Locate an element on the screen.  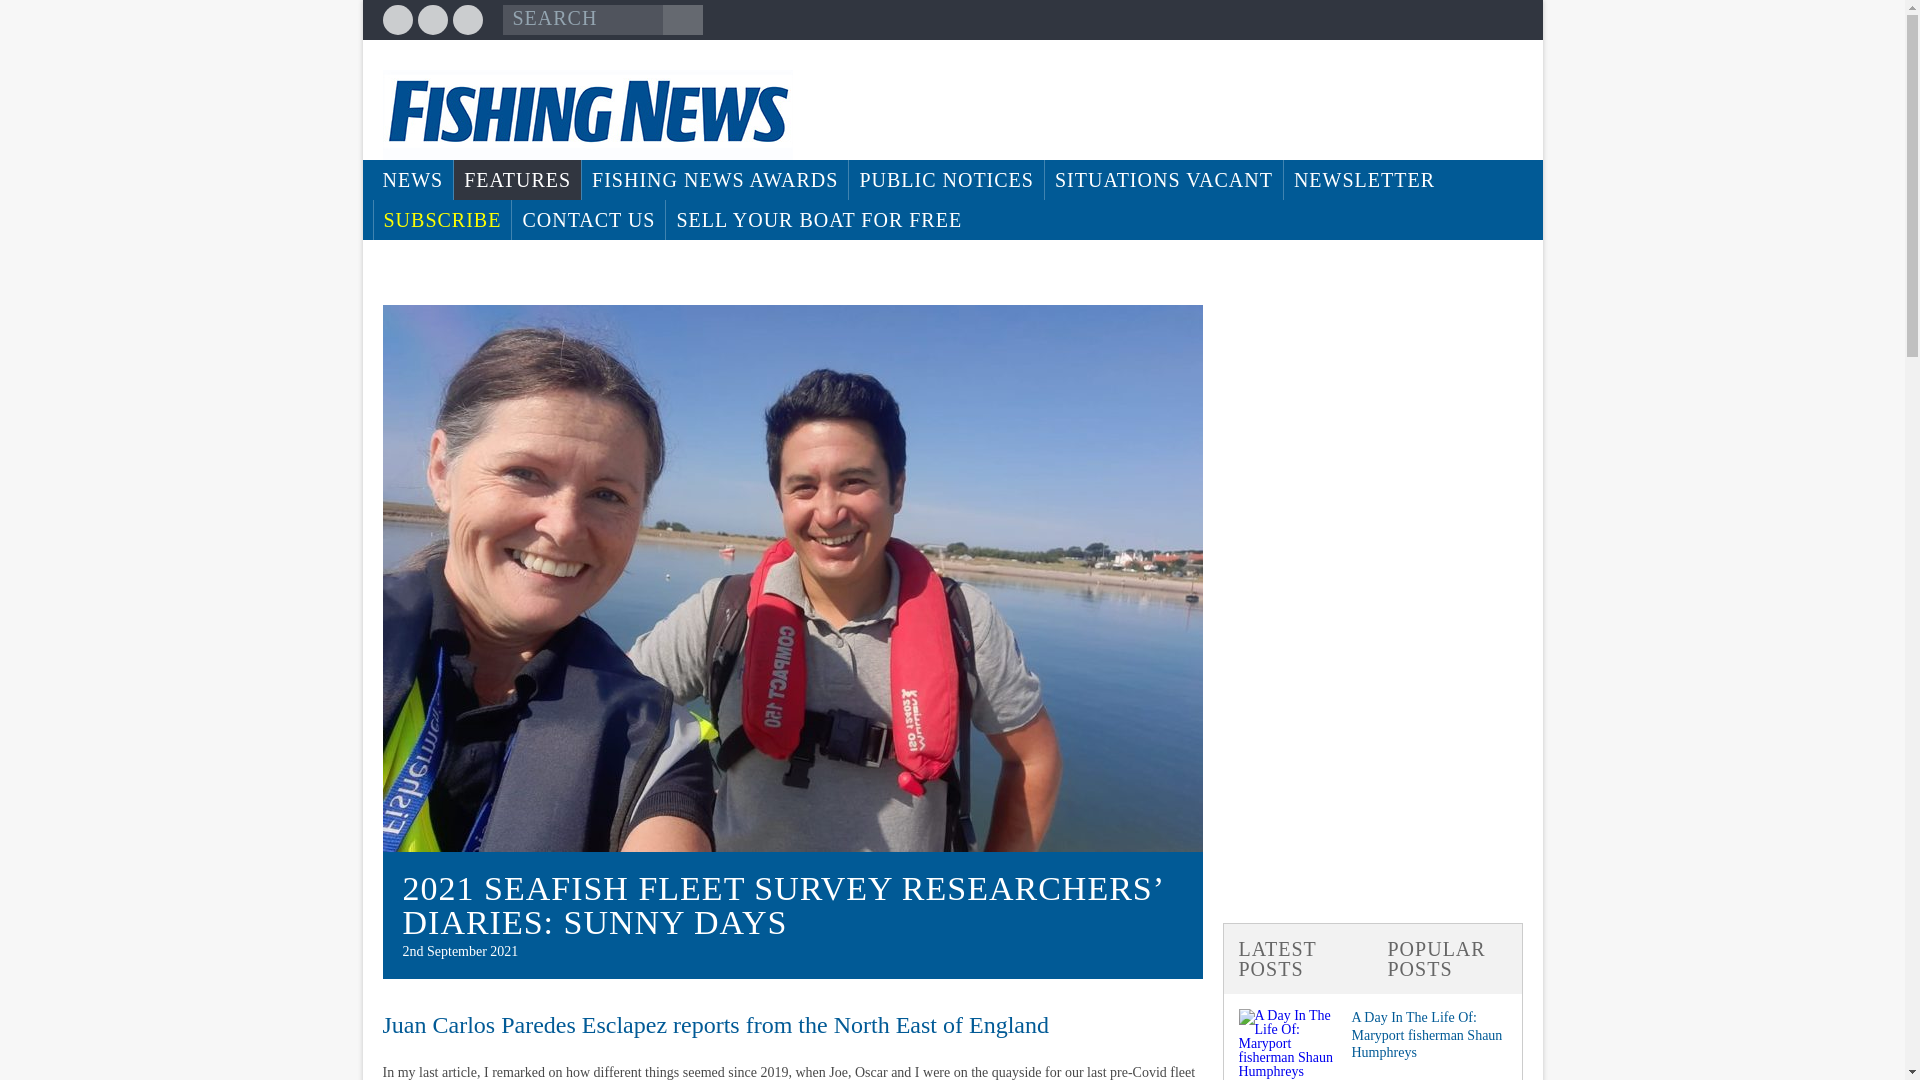
SITUATIONS VACANT is located at coordinates (1163, 179).